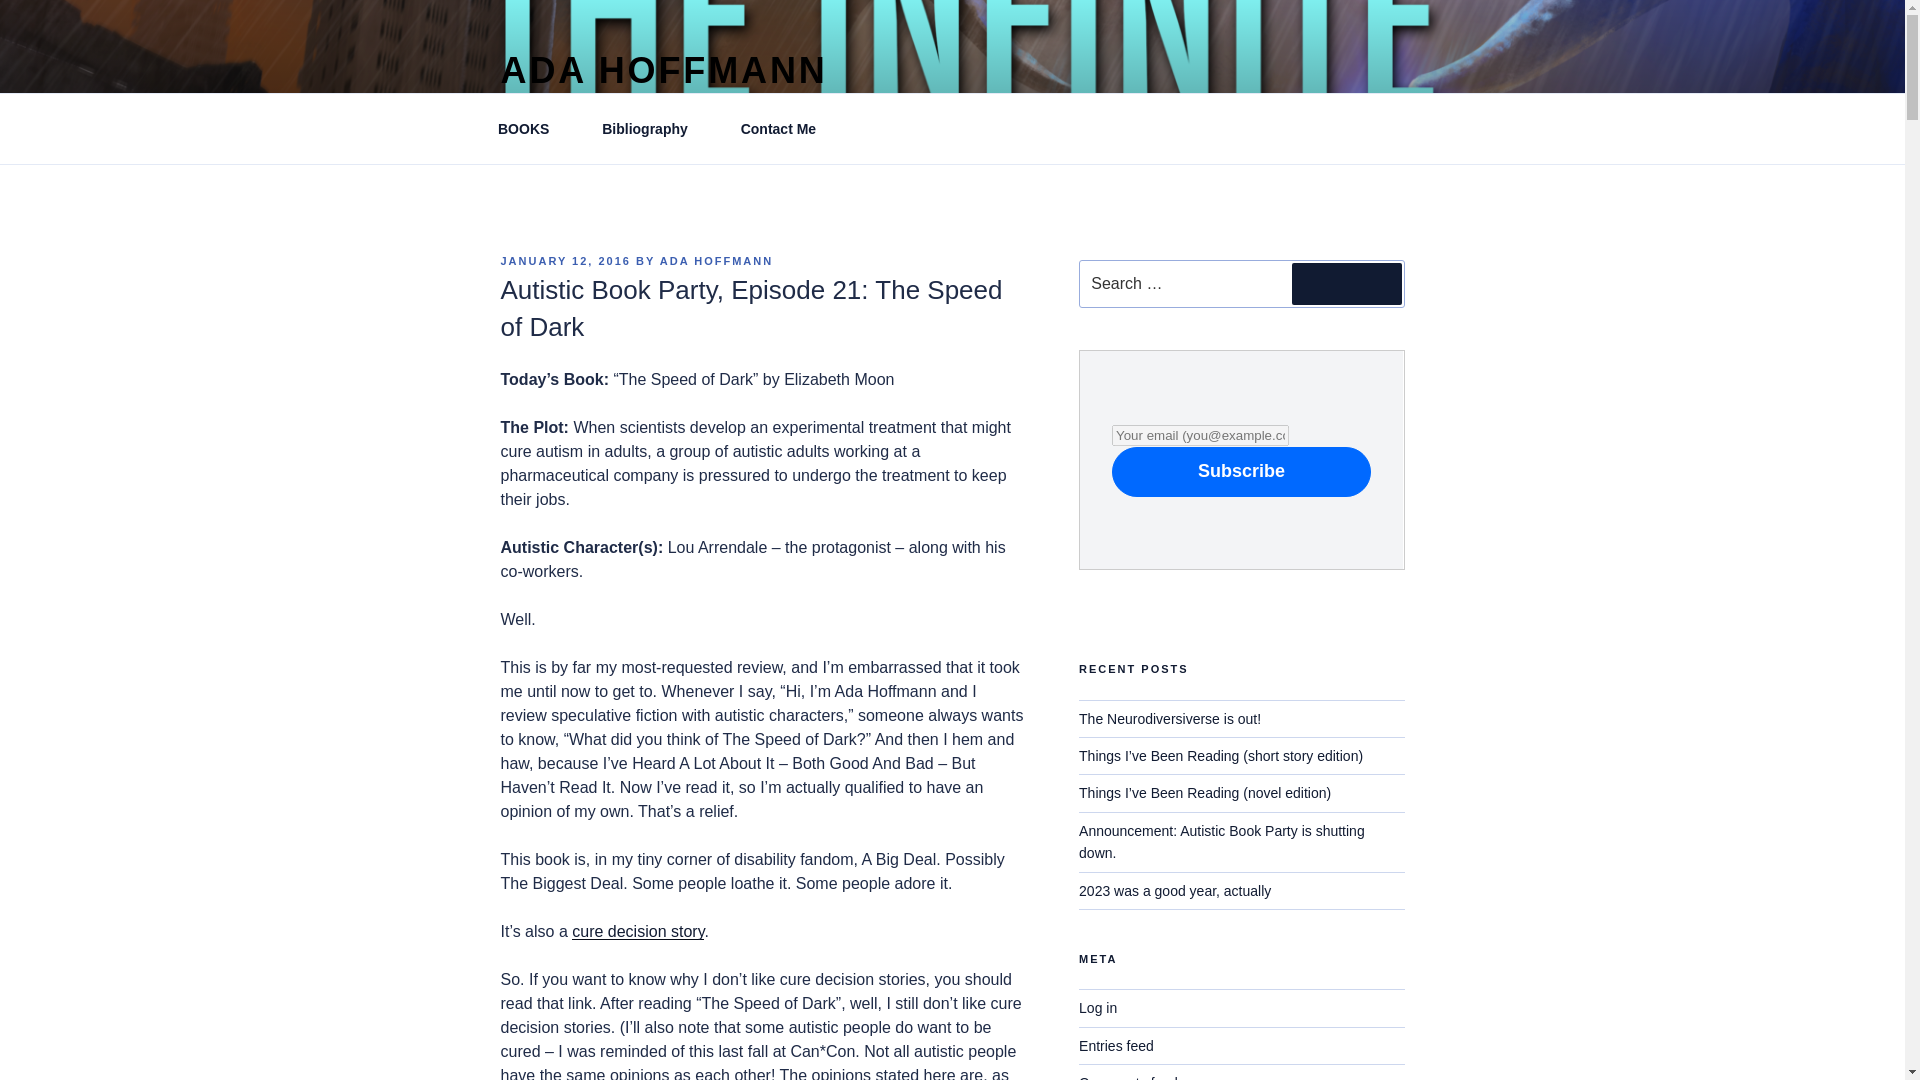  What do you see at coordinates (564, 260) in the screenshot?
I see `JANUARY 12, 2016` at bounding box center [564, 260].